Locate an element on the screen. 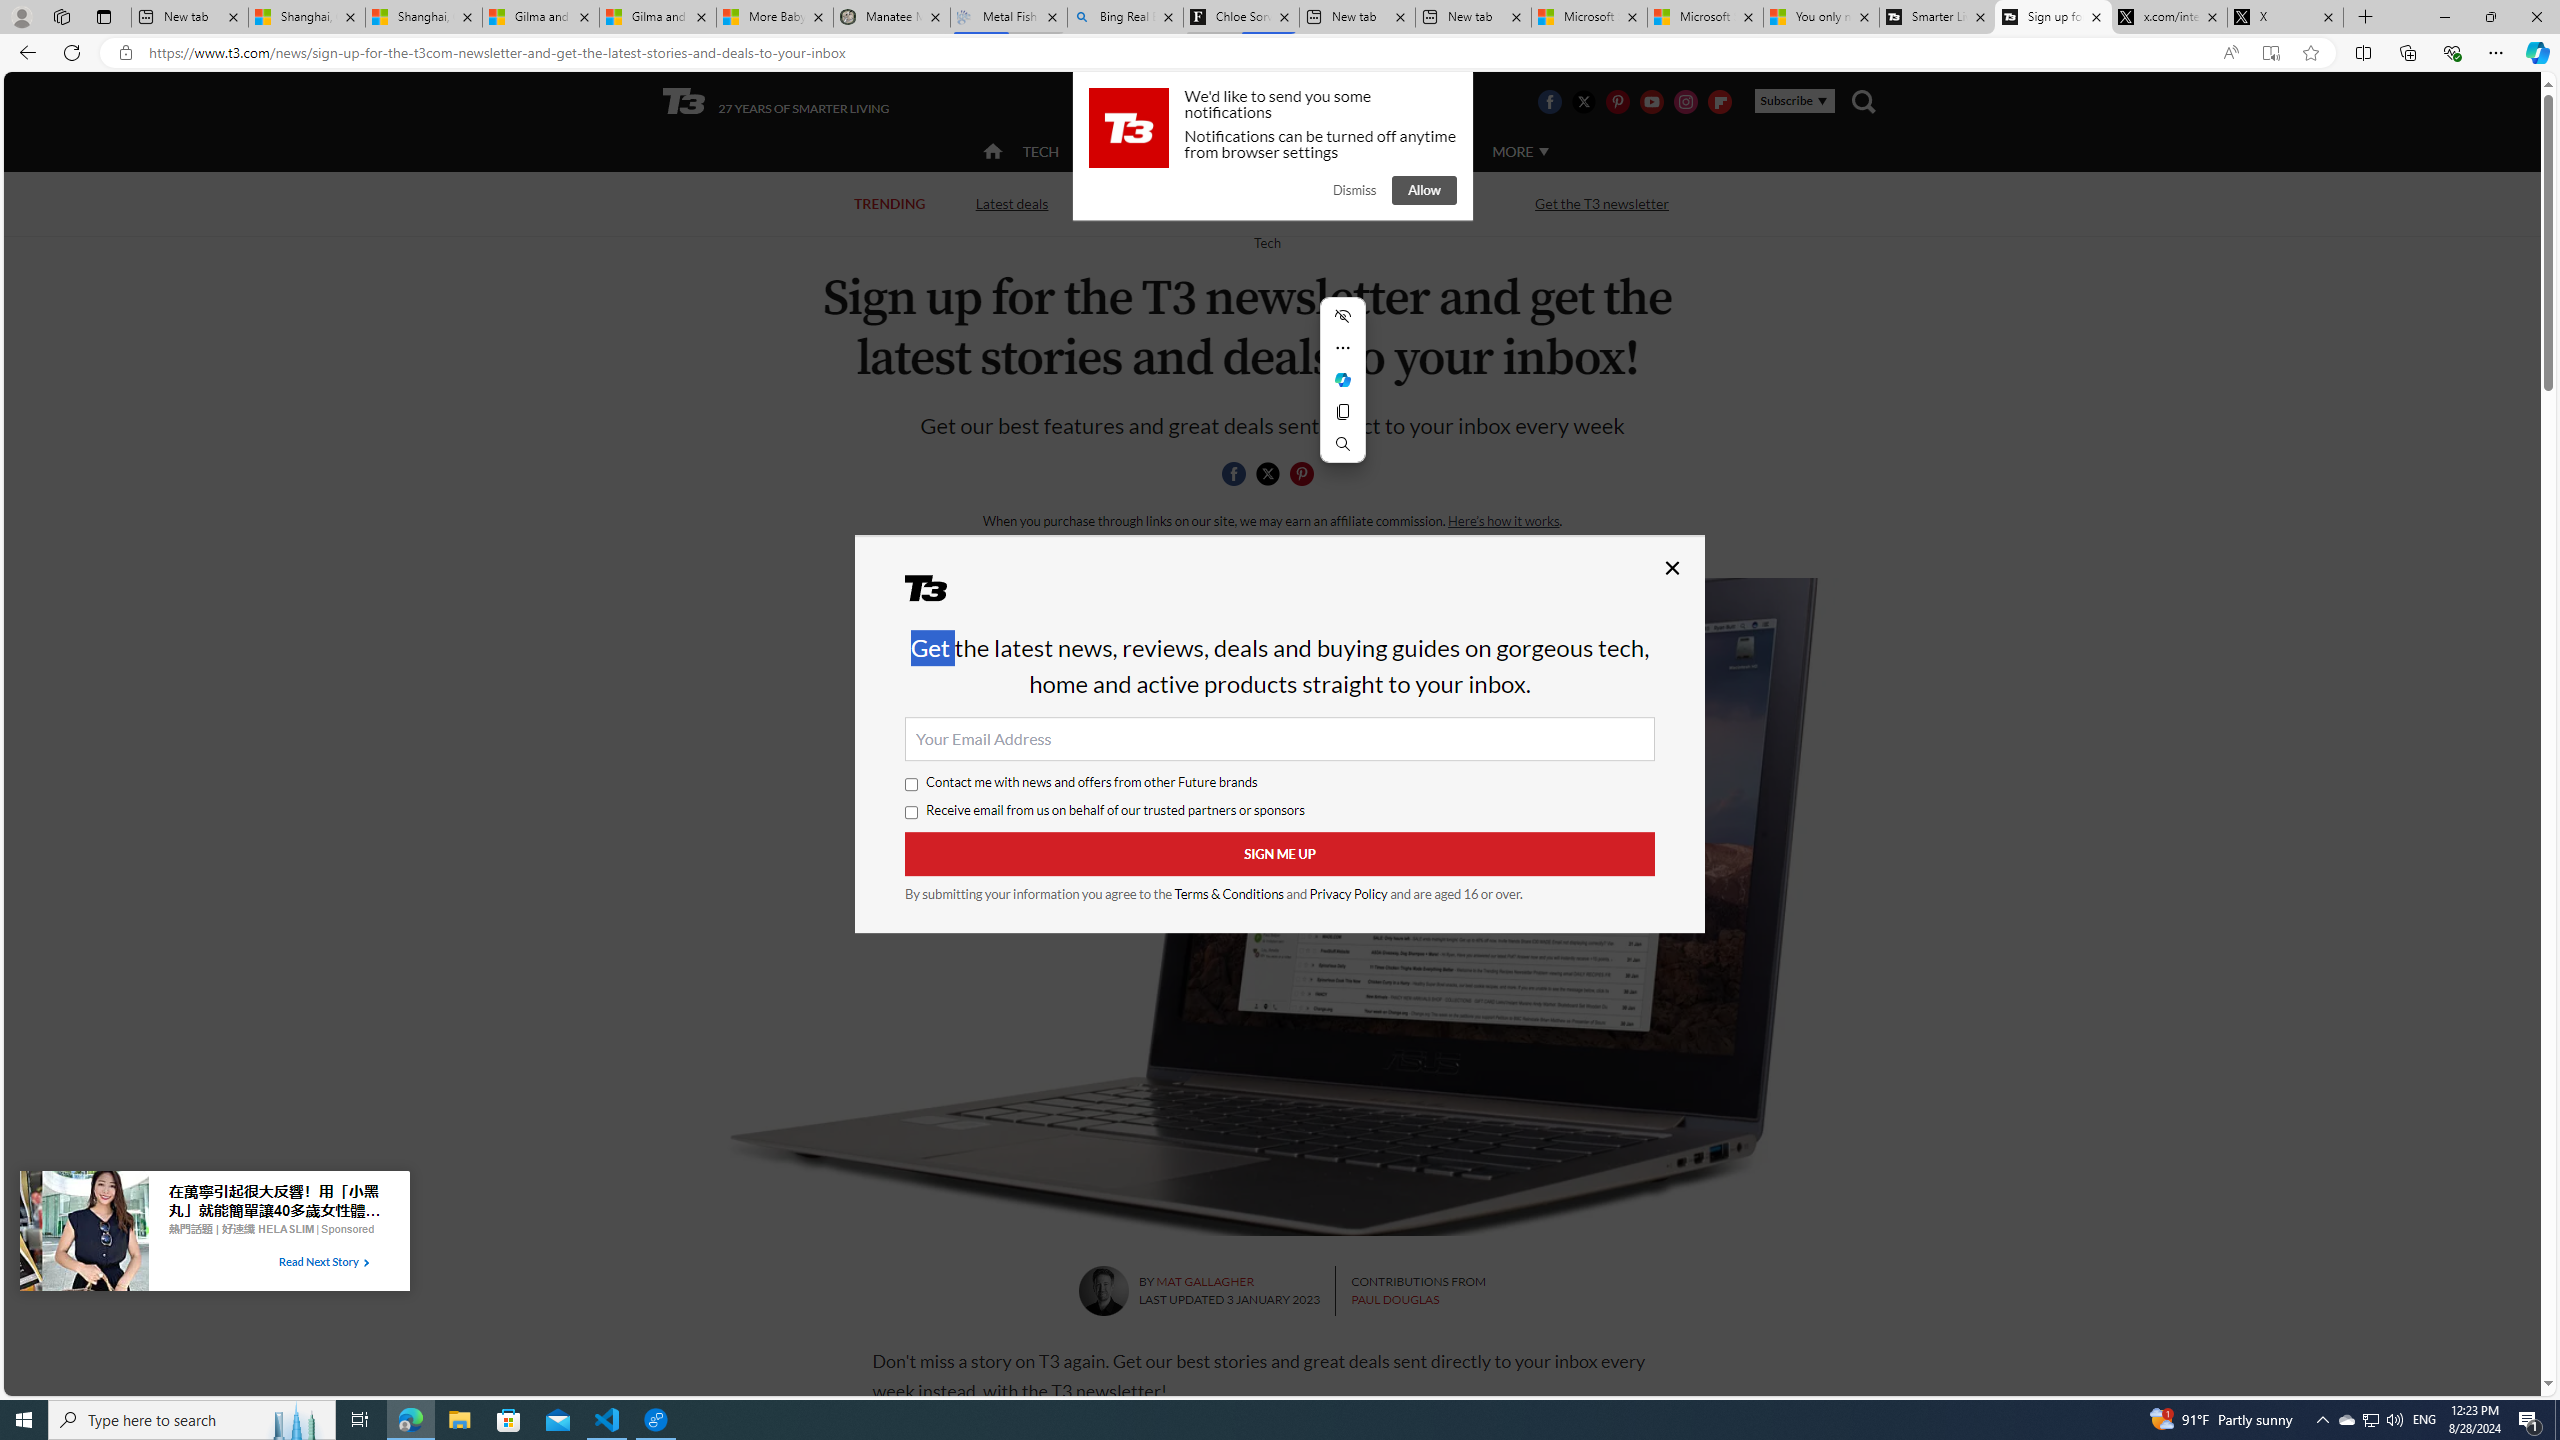  Microsoft Start is located at coordinates (1704, 17).